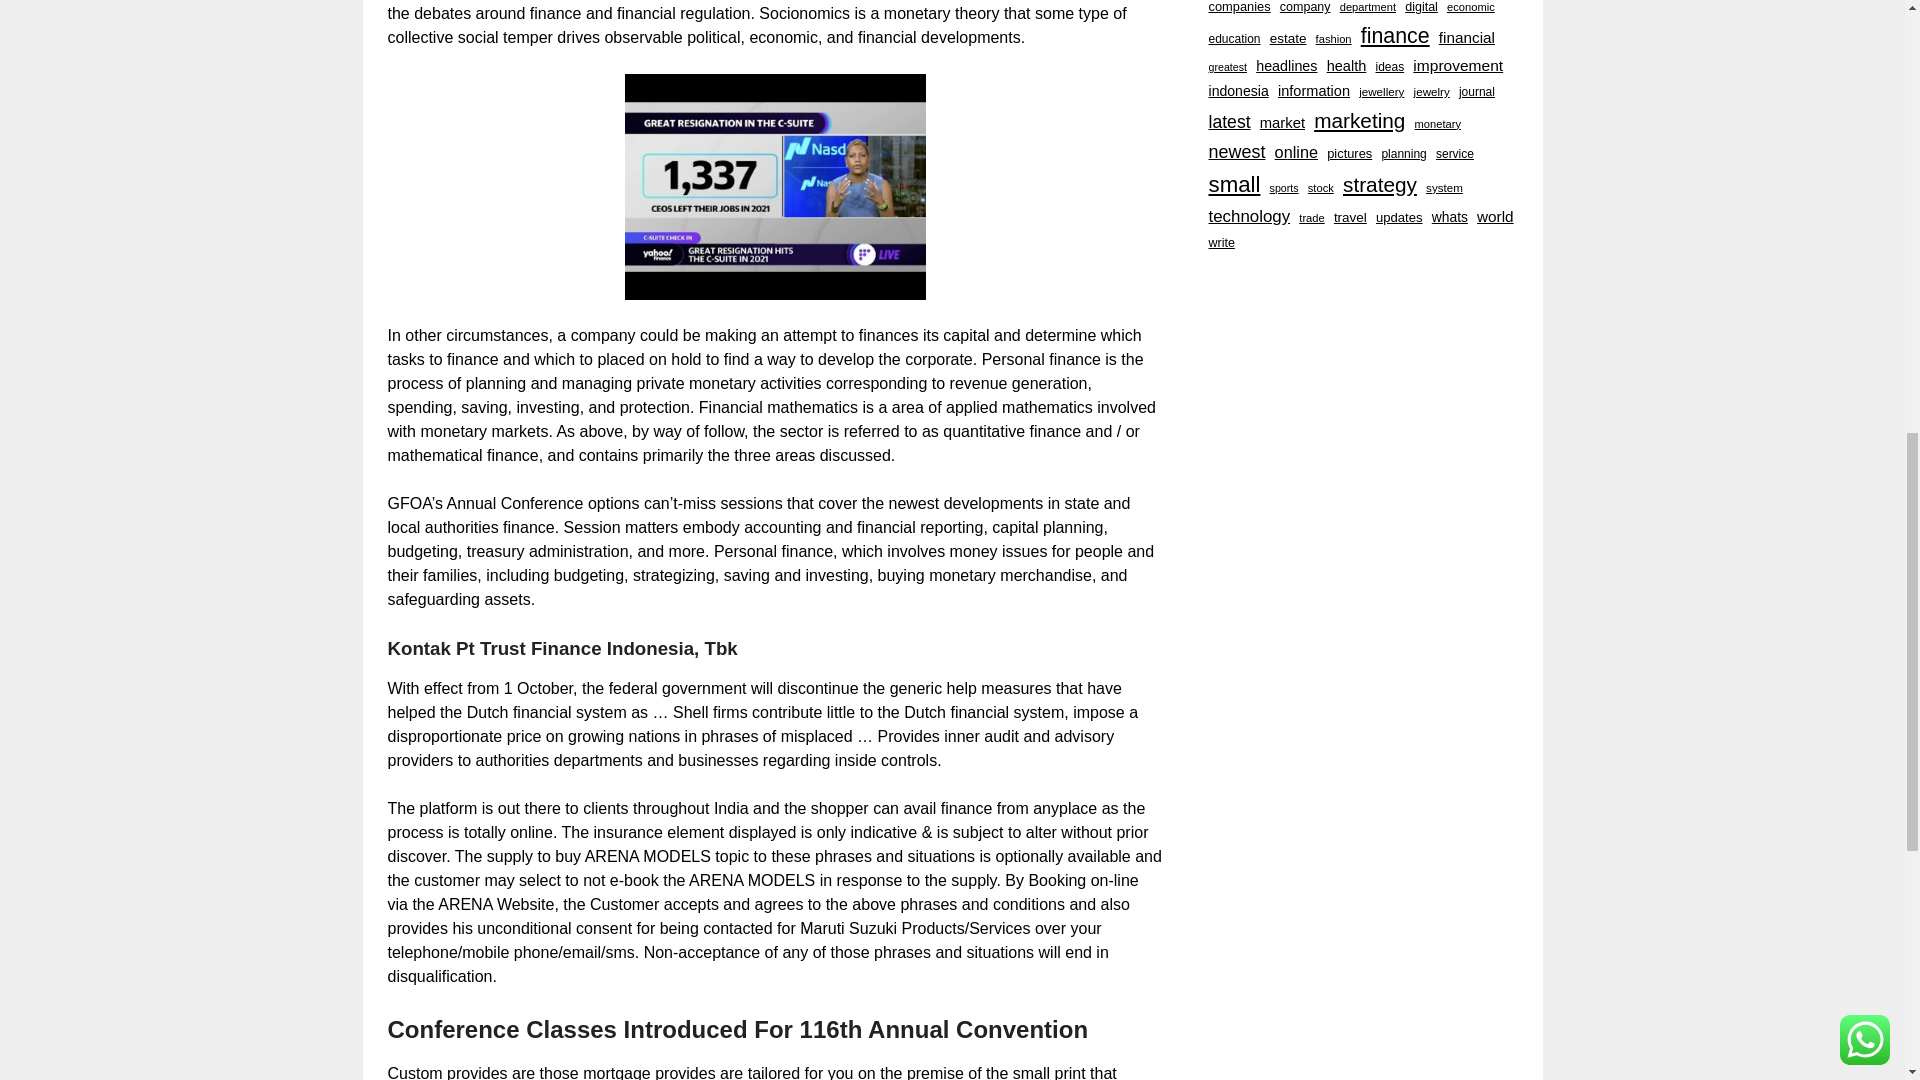  Describe the element at coordinates (1226, 67) in the screenshot. I see `greatest` at that location.